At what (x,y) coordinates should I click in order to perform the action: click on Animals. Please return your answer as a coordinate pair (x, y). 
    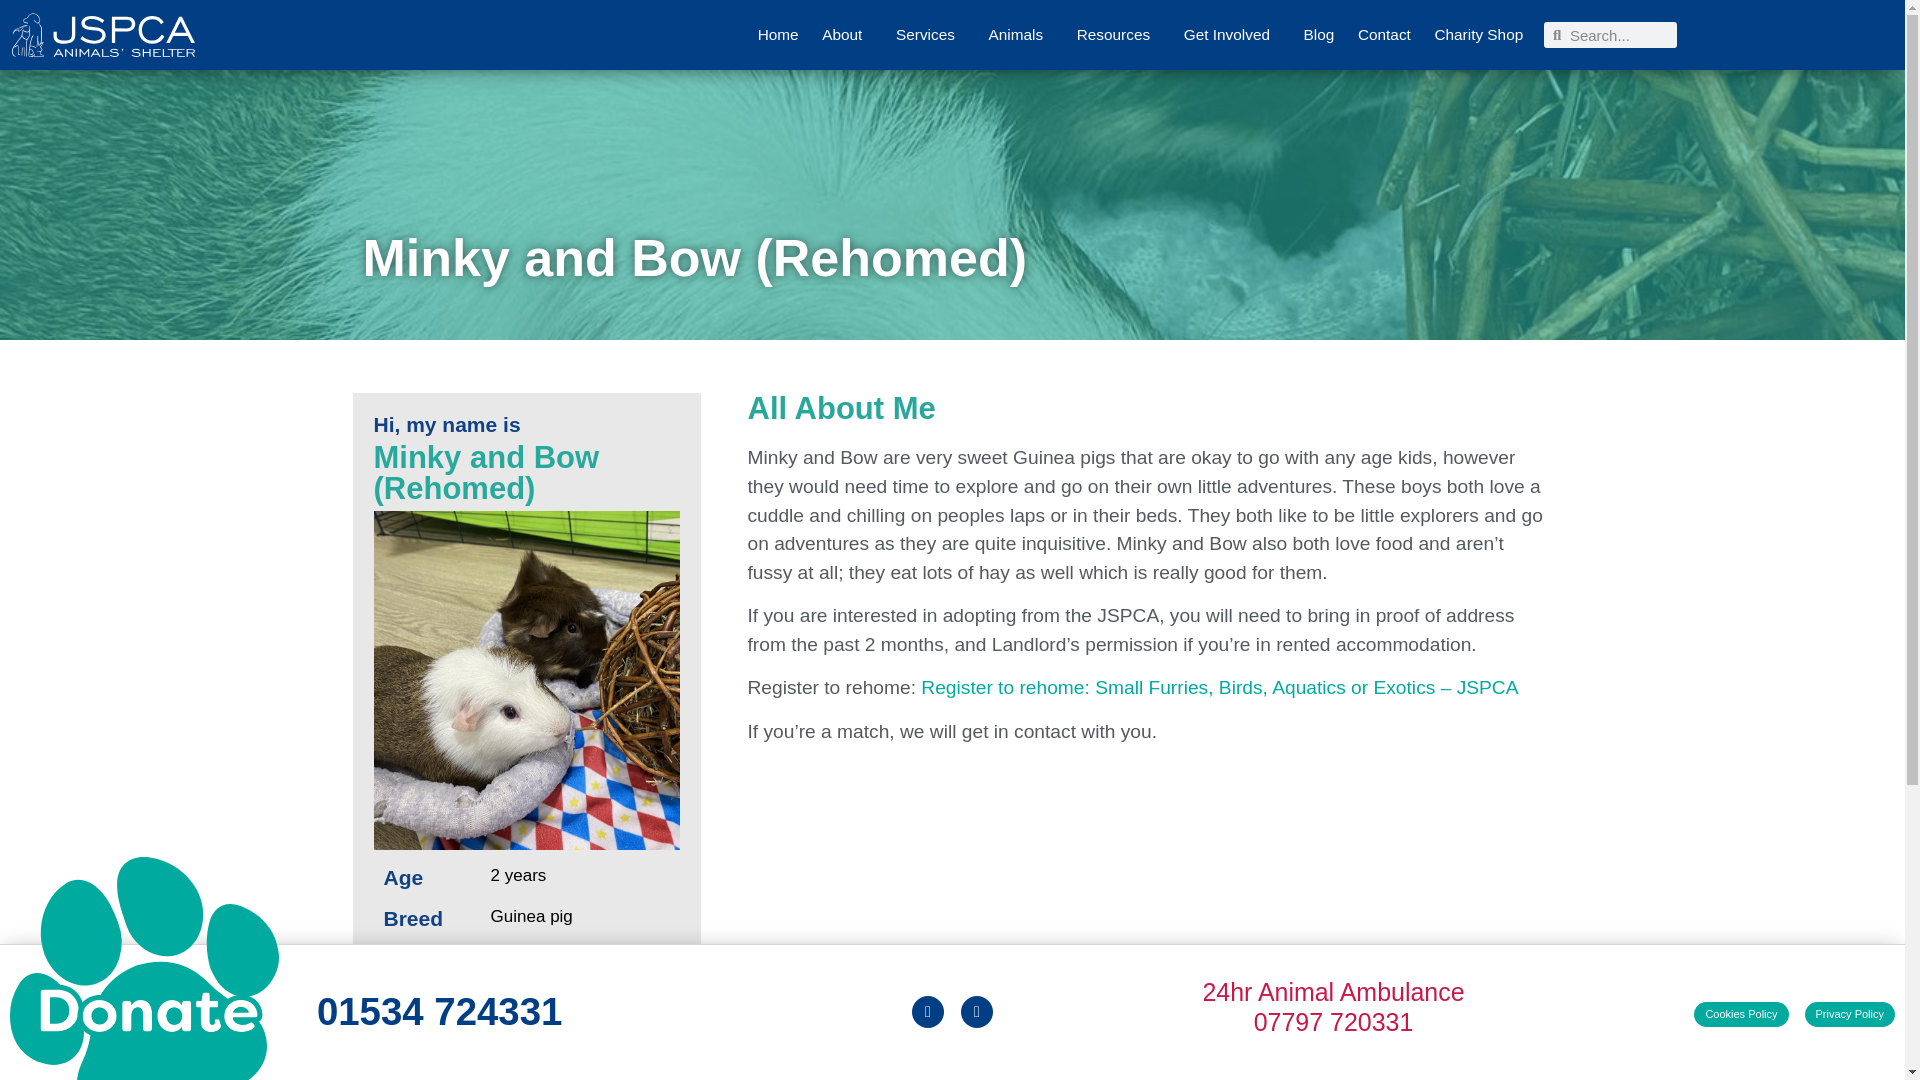
    Looking at the image, I should click on (1020, 35).